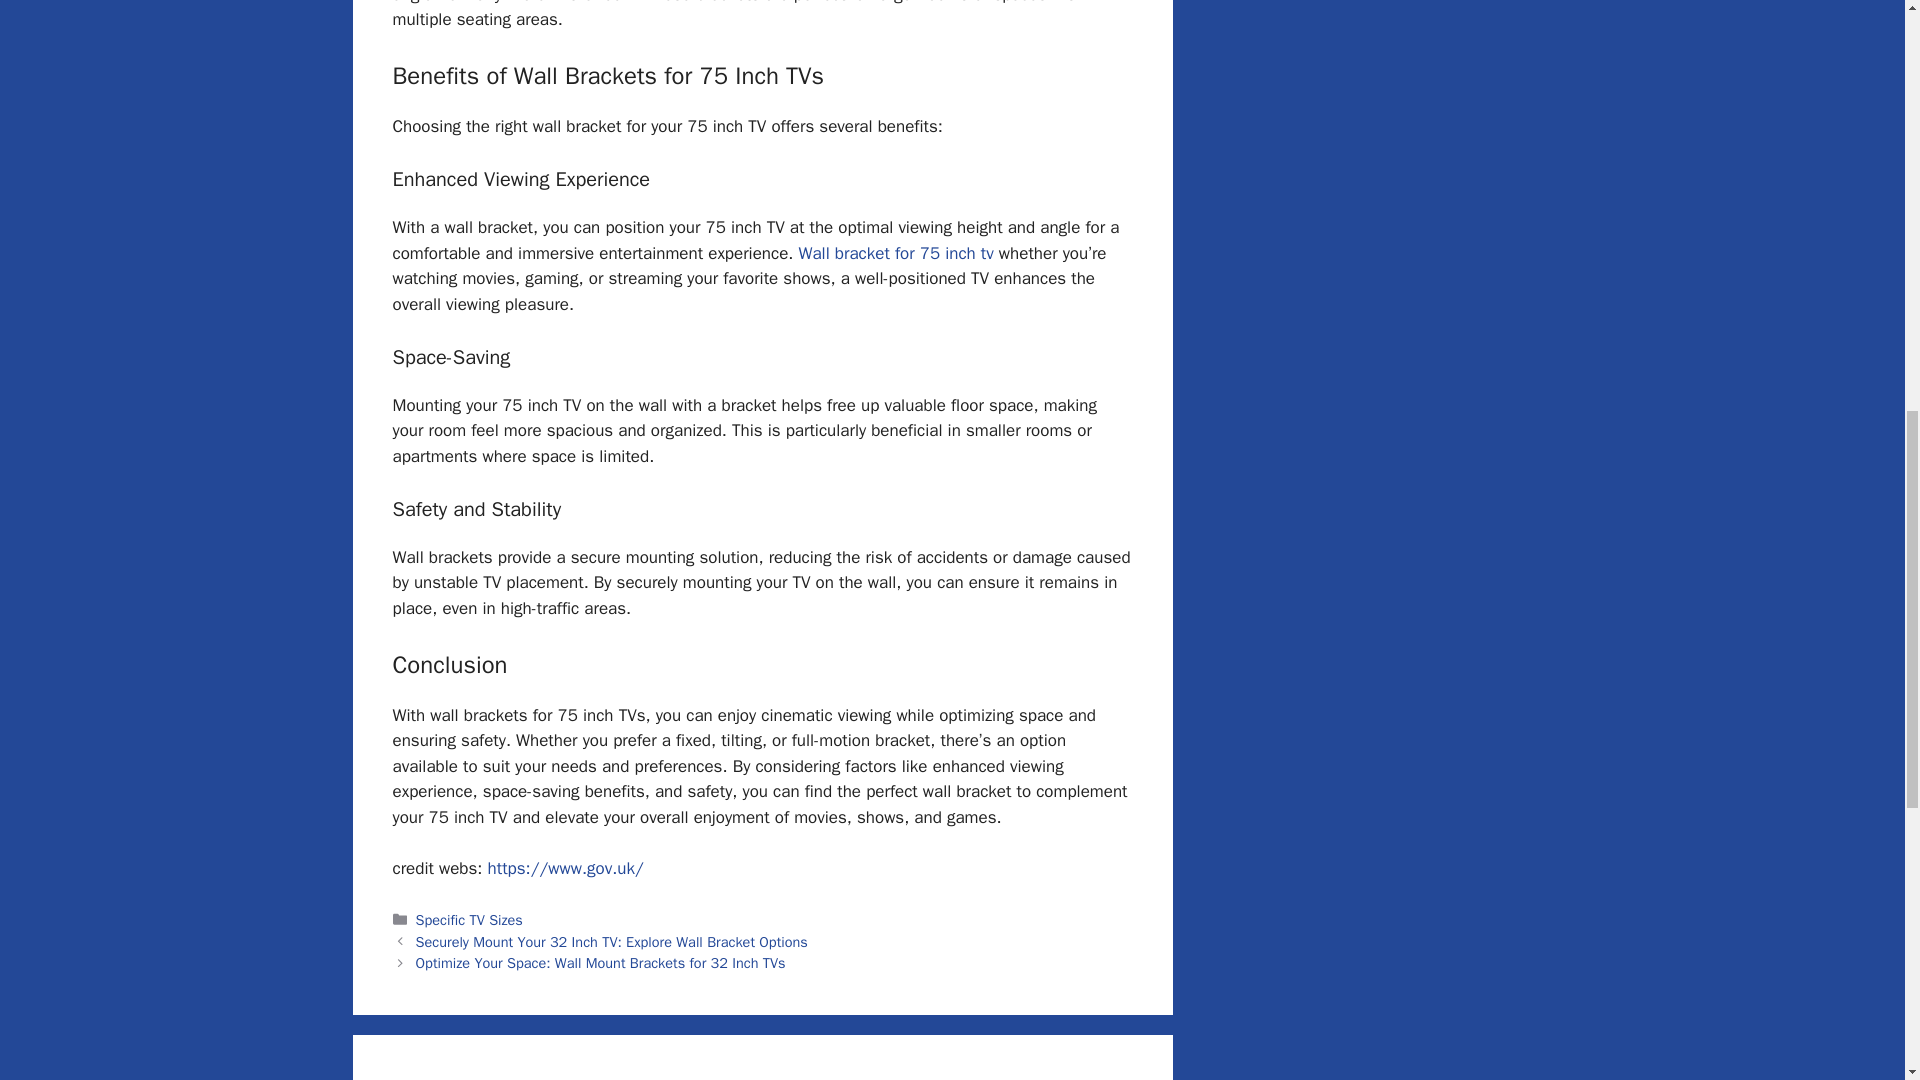 Image resolution: width=1920 pixels, height=1080 pixels. I want to click on Wall bracket for 75 inch tv, so click(896, 253).